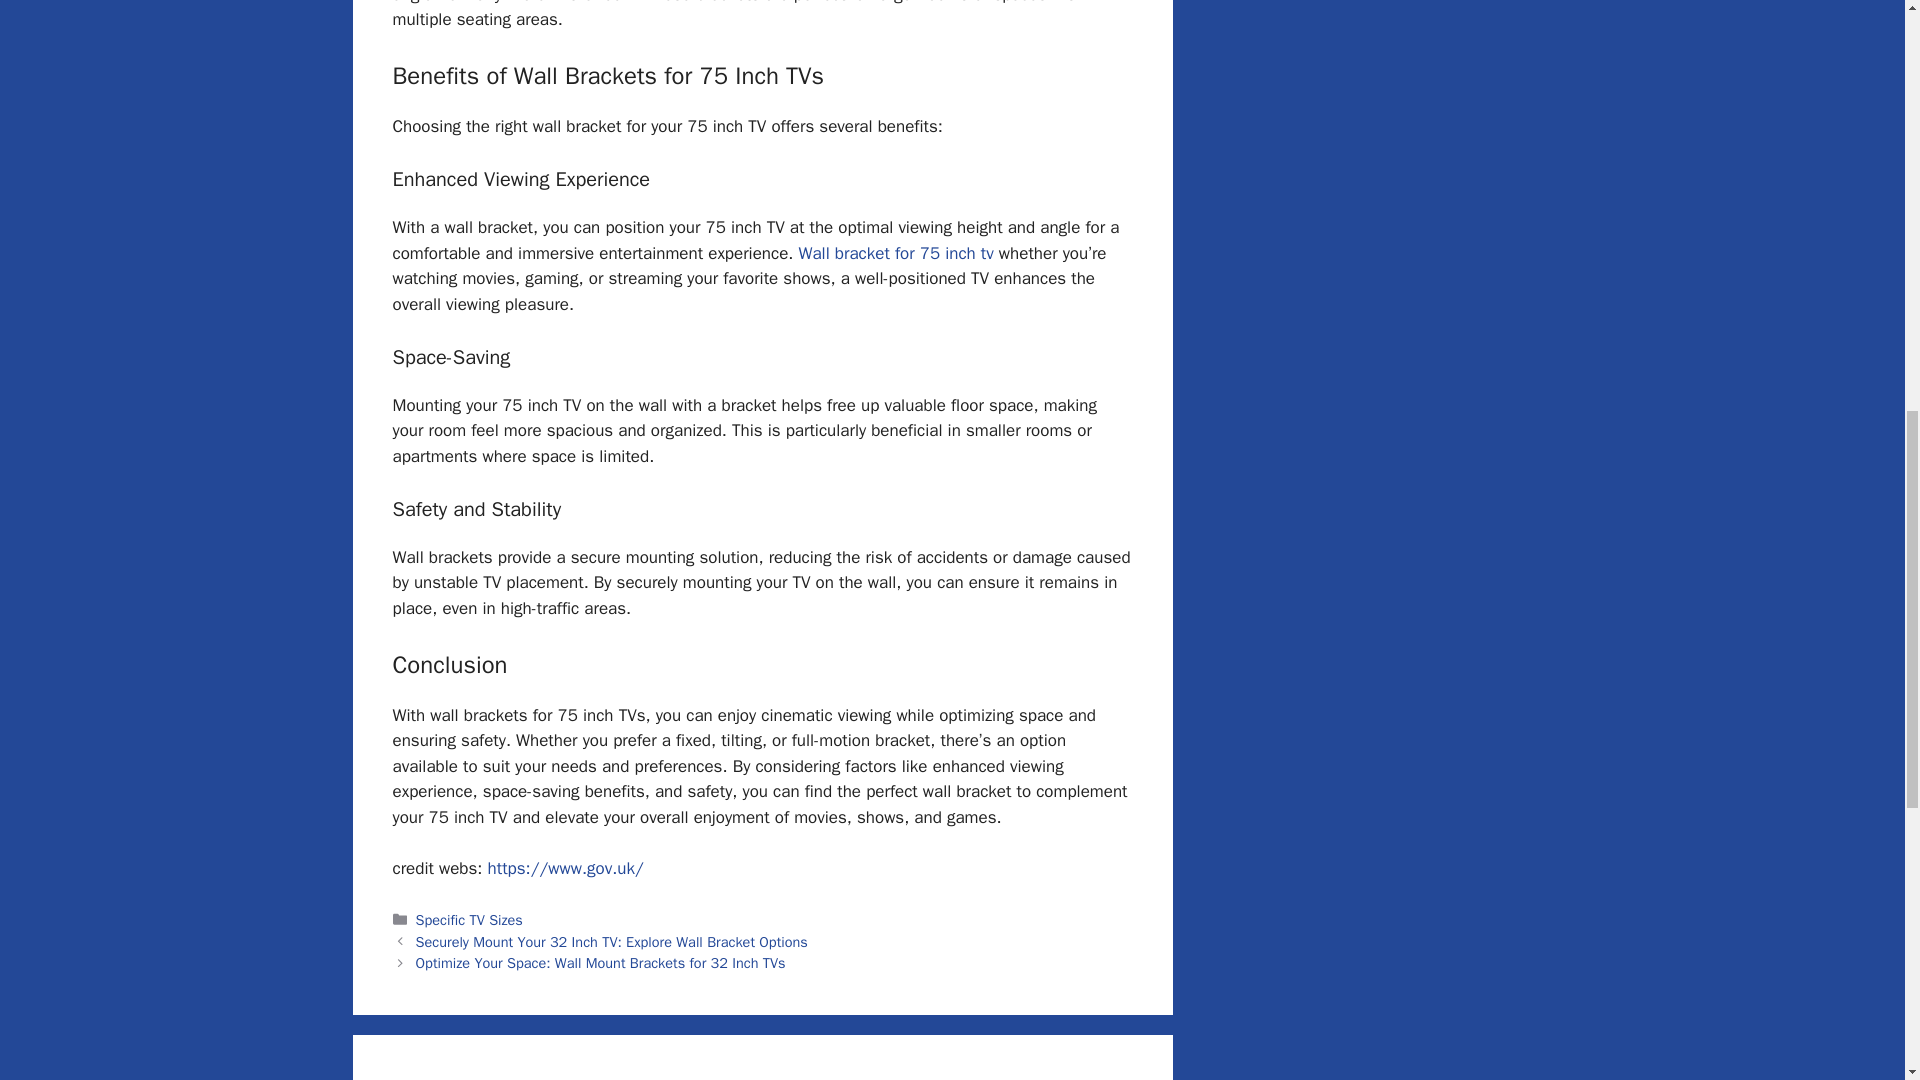 Image resolution: width=1920 pixels, height=1080 pixels. I want to click on Wall bracket for 75 inch tv, so click(896, 253).